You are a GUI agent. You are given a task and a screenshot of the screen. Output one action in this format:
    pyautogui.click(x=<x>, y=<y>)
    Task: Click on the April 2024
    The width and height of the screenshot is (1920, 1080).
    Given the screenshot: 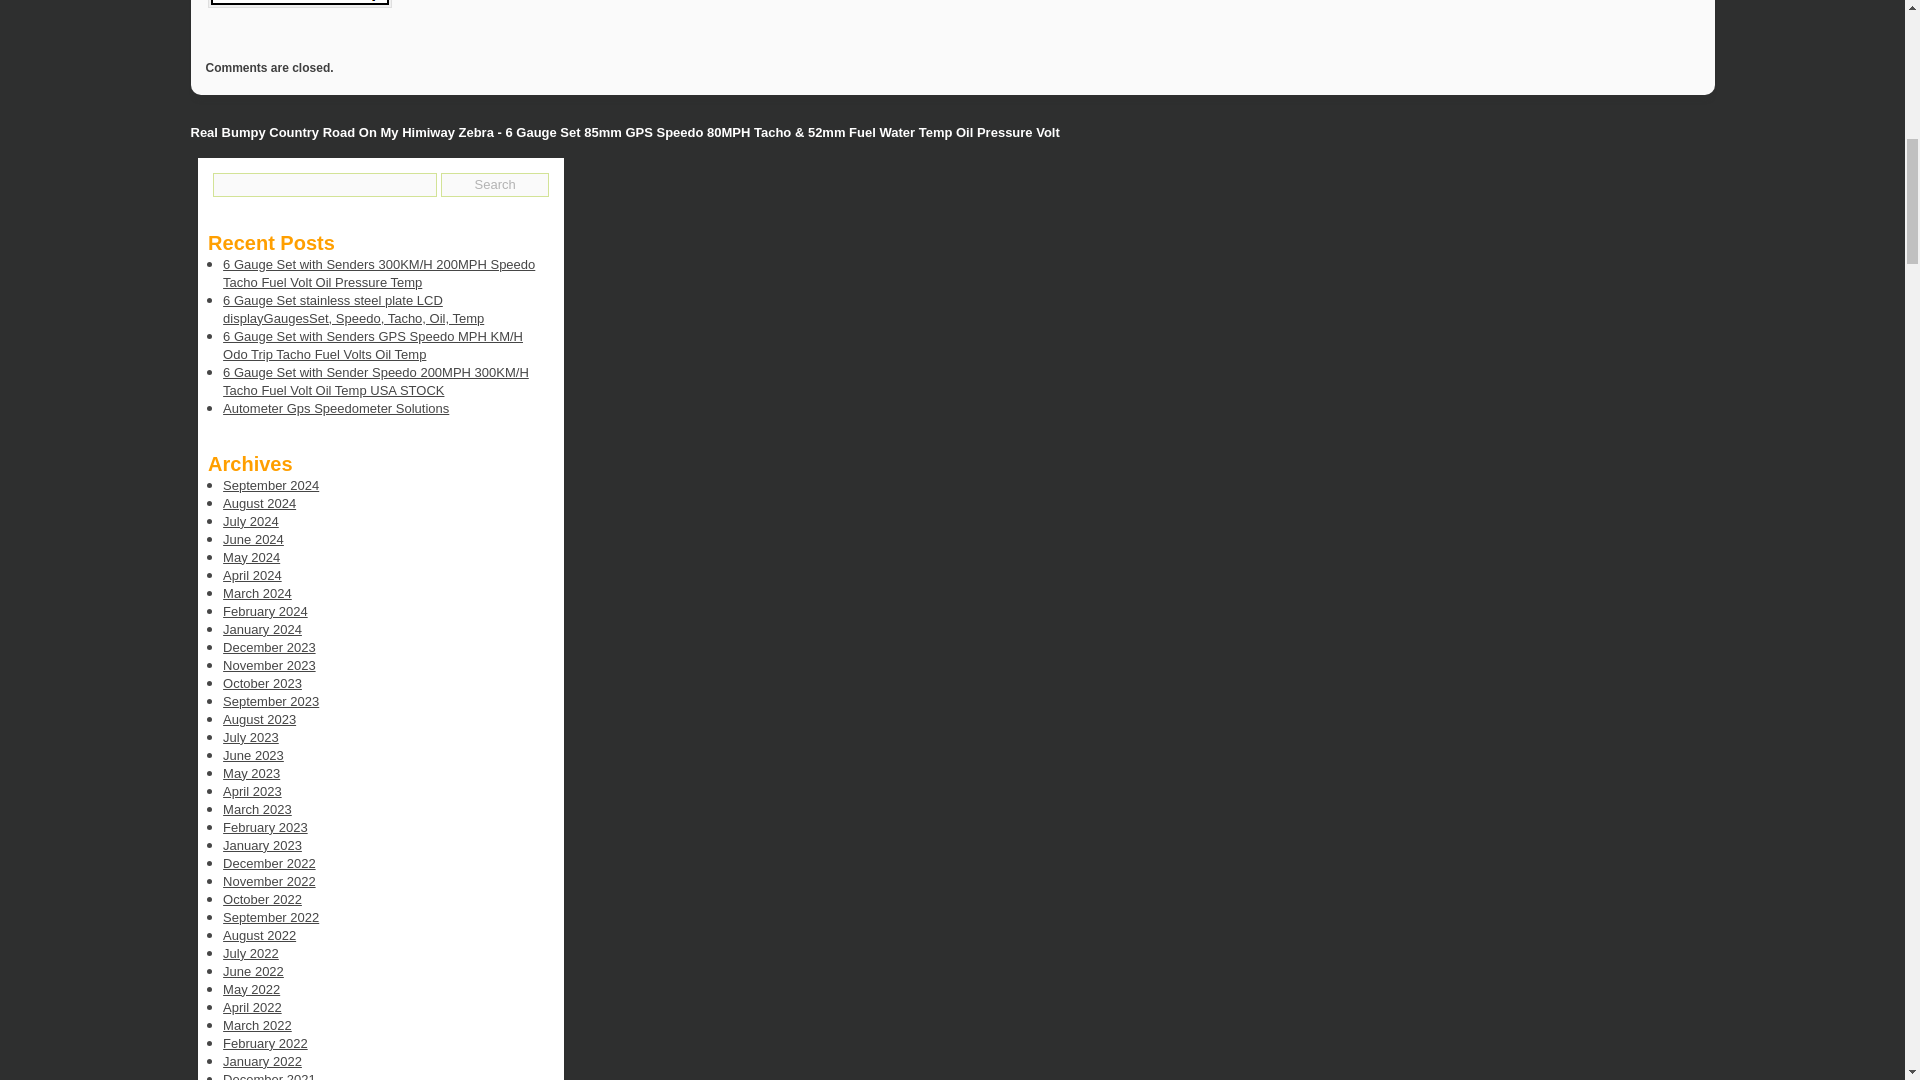 What is the action you would take?
    pyautogui.click(x=252, y=576)
    